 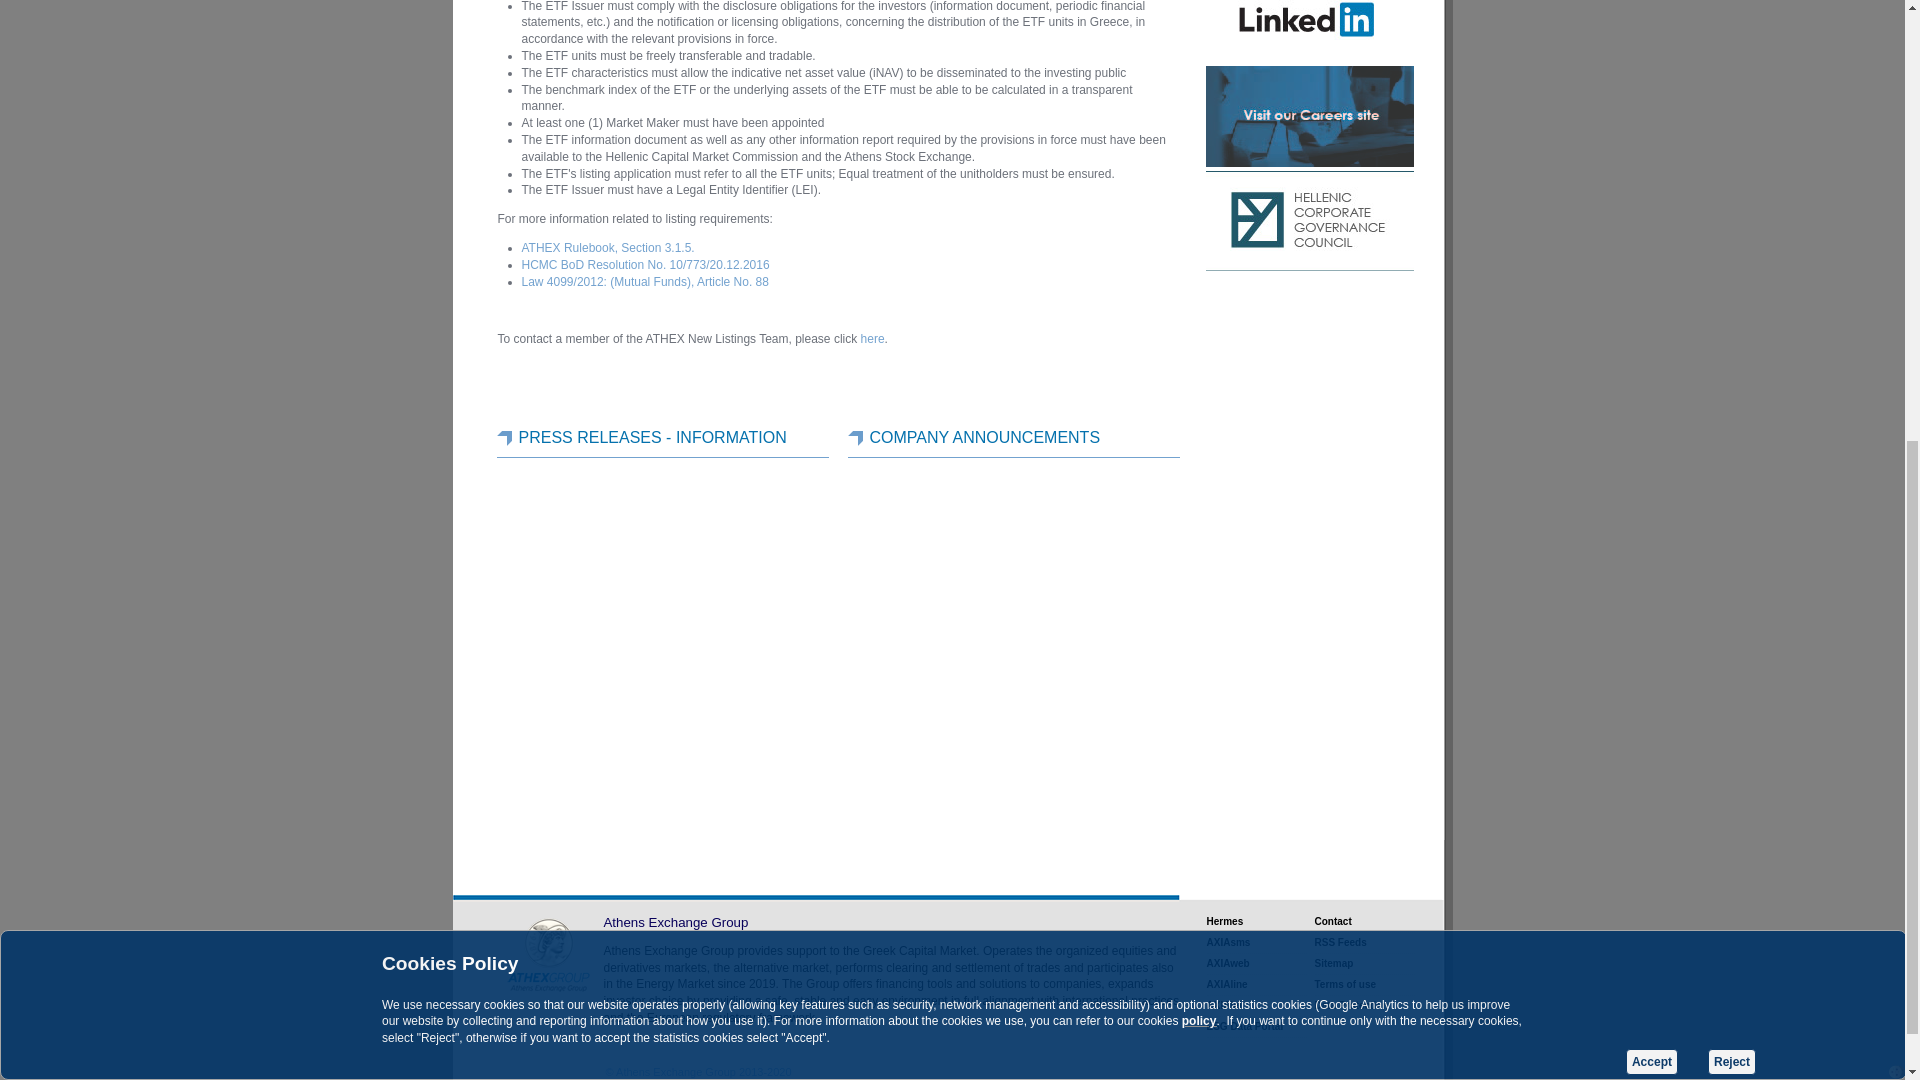 What do you see at coordinates (1732, 286) in the screenshot?
I see `Reject` at bounding box center [1732, 286].